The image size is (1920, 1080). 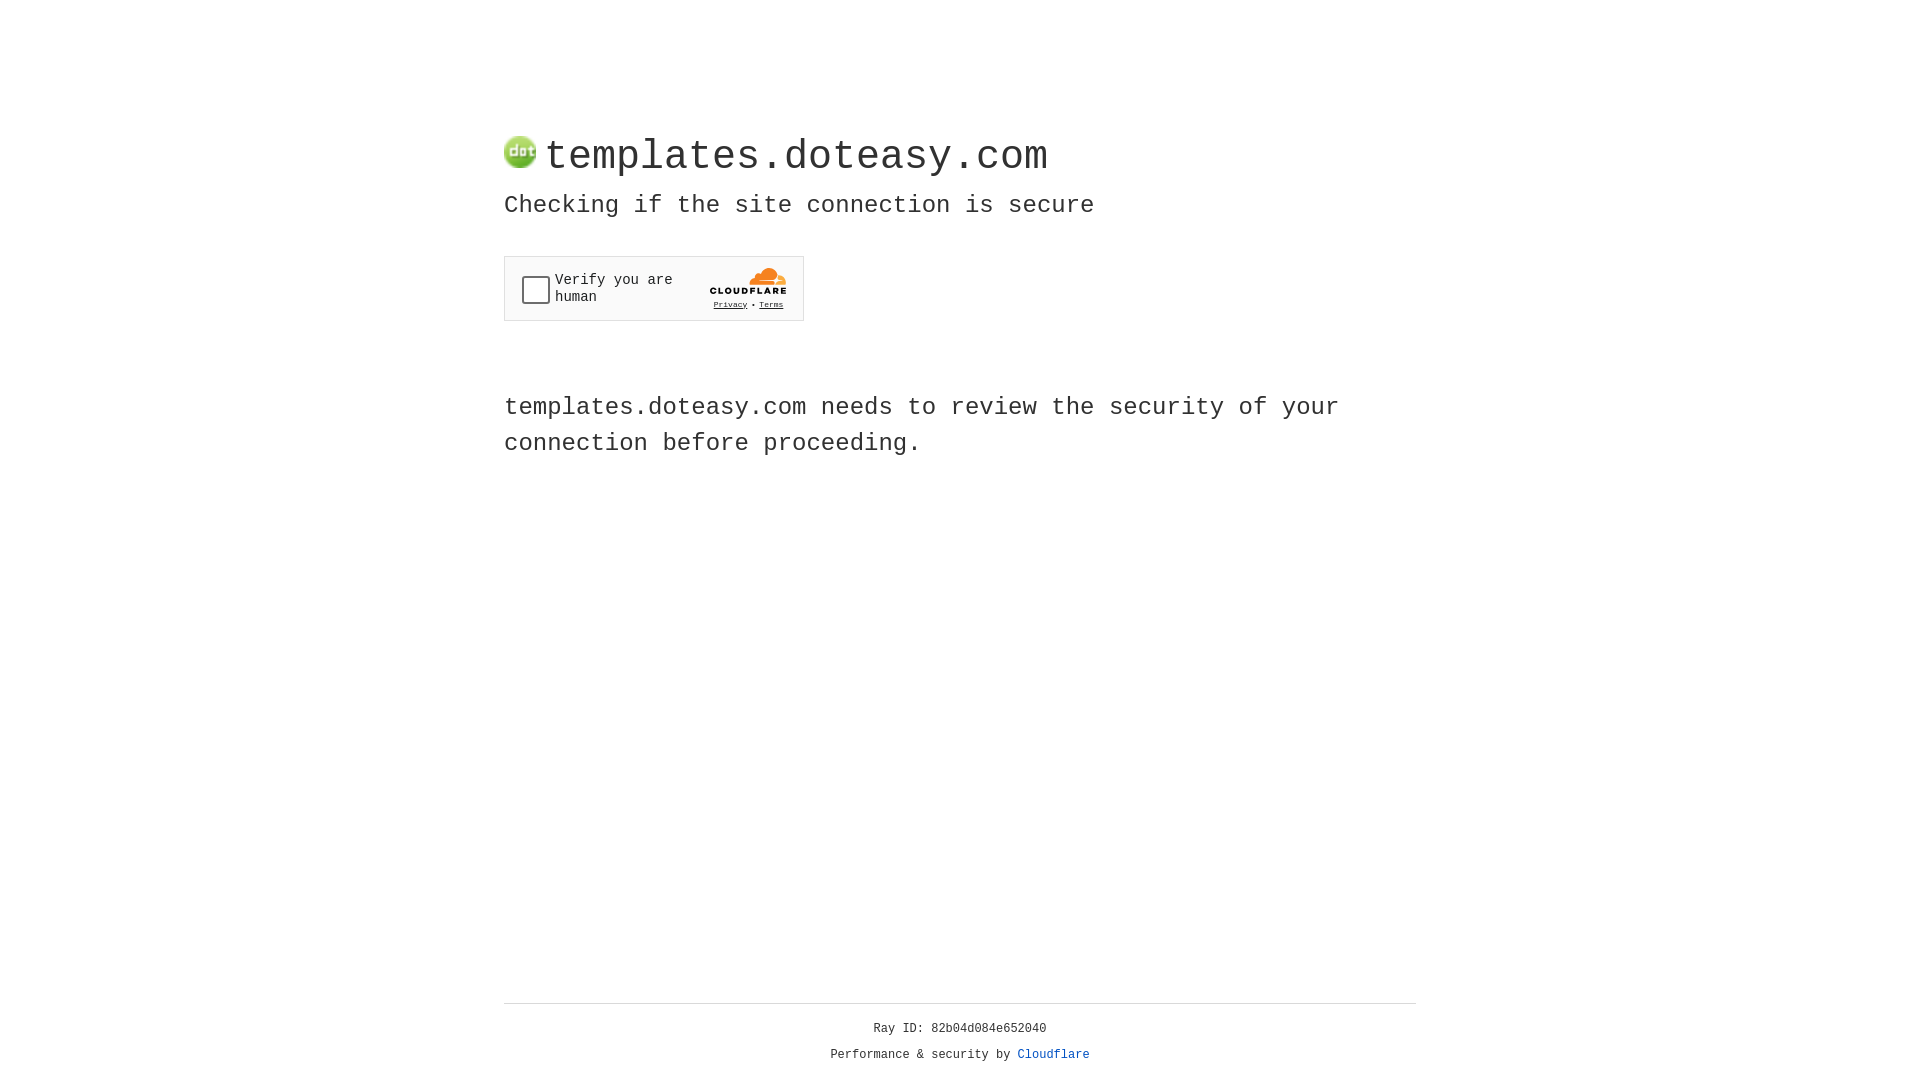 What do you see at coordinates (654, 288) in the screenshot?
I see `Widget containing a Cloudflare security challenge` at bounding box center [654, 288].